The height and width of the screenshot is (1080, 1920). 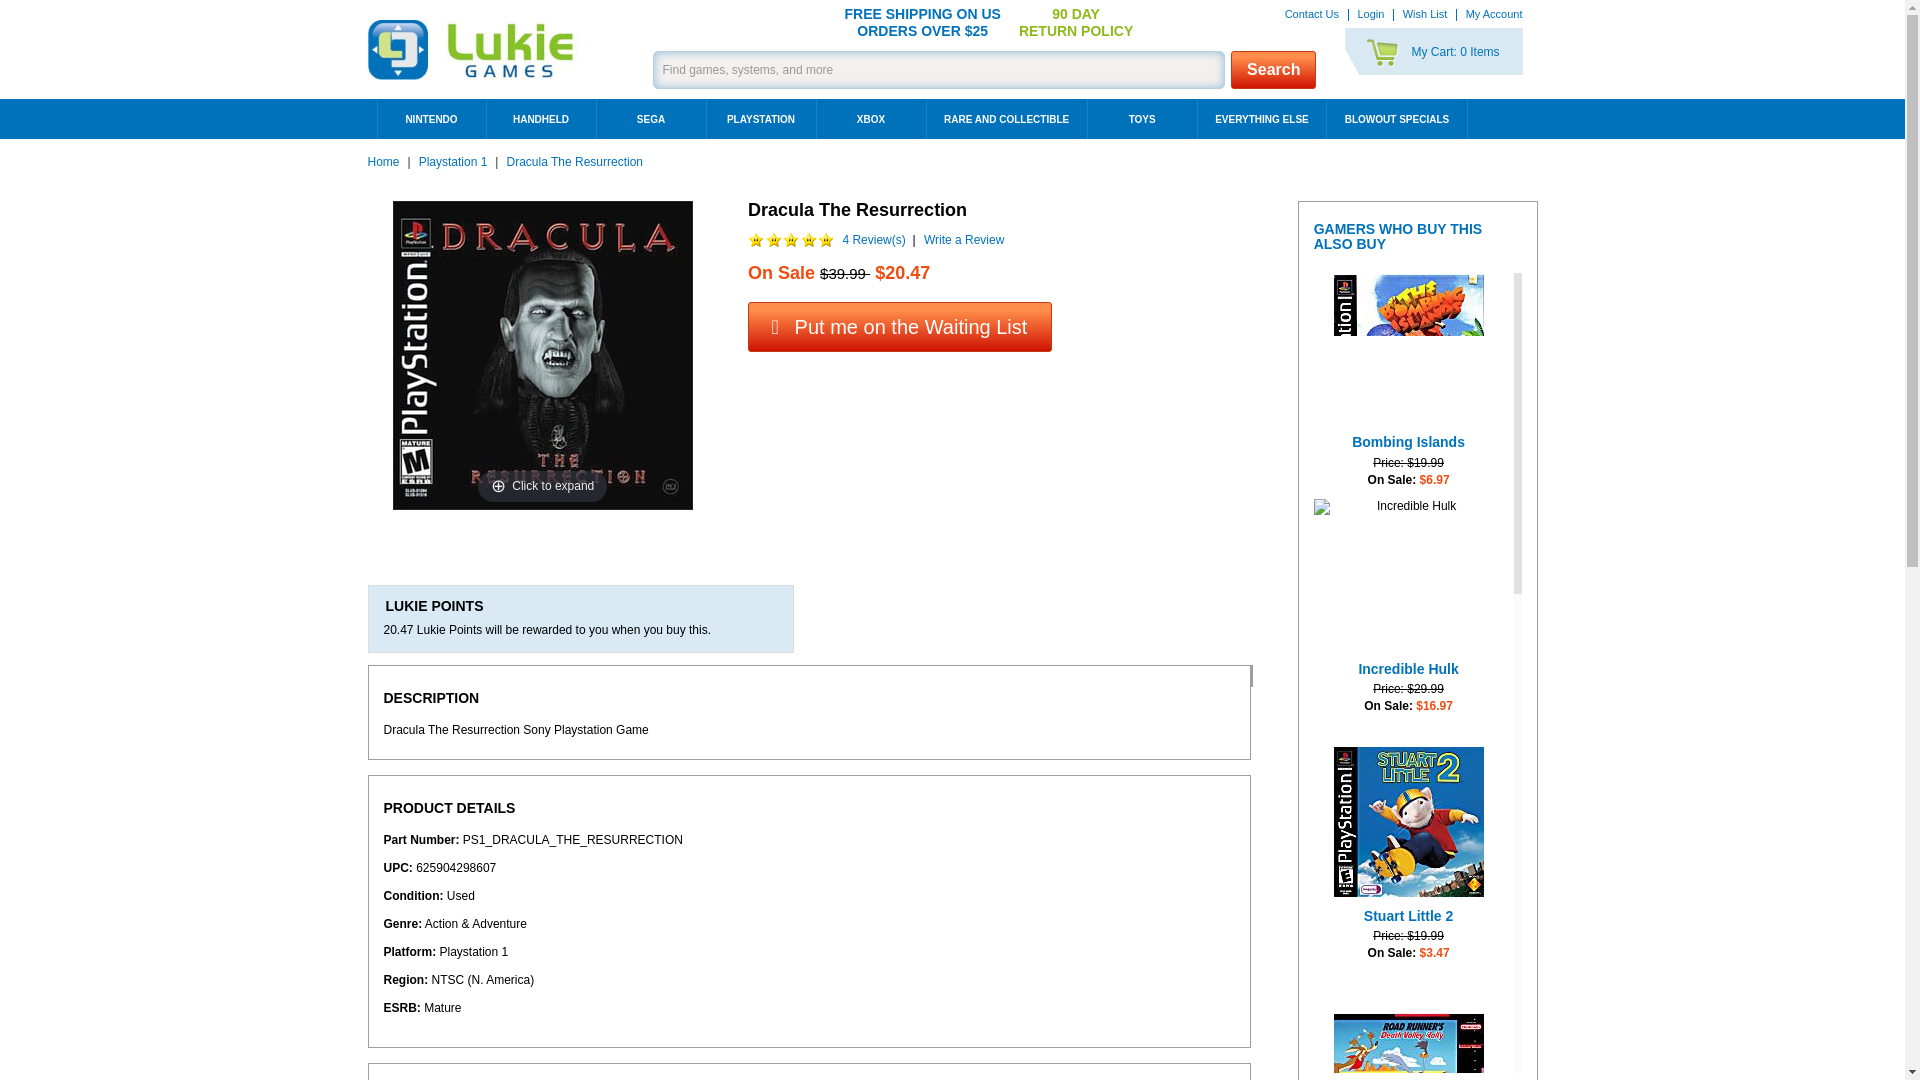 I want to click on Incredible Hulk, so click(x=1408, y=574).